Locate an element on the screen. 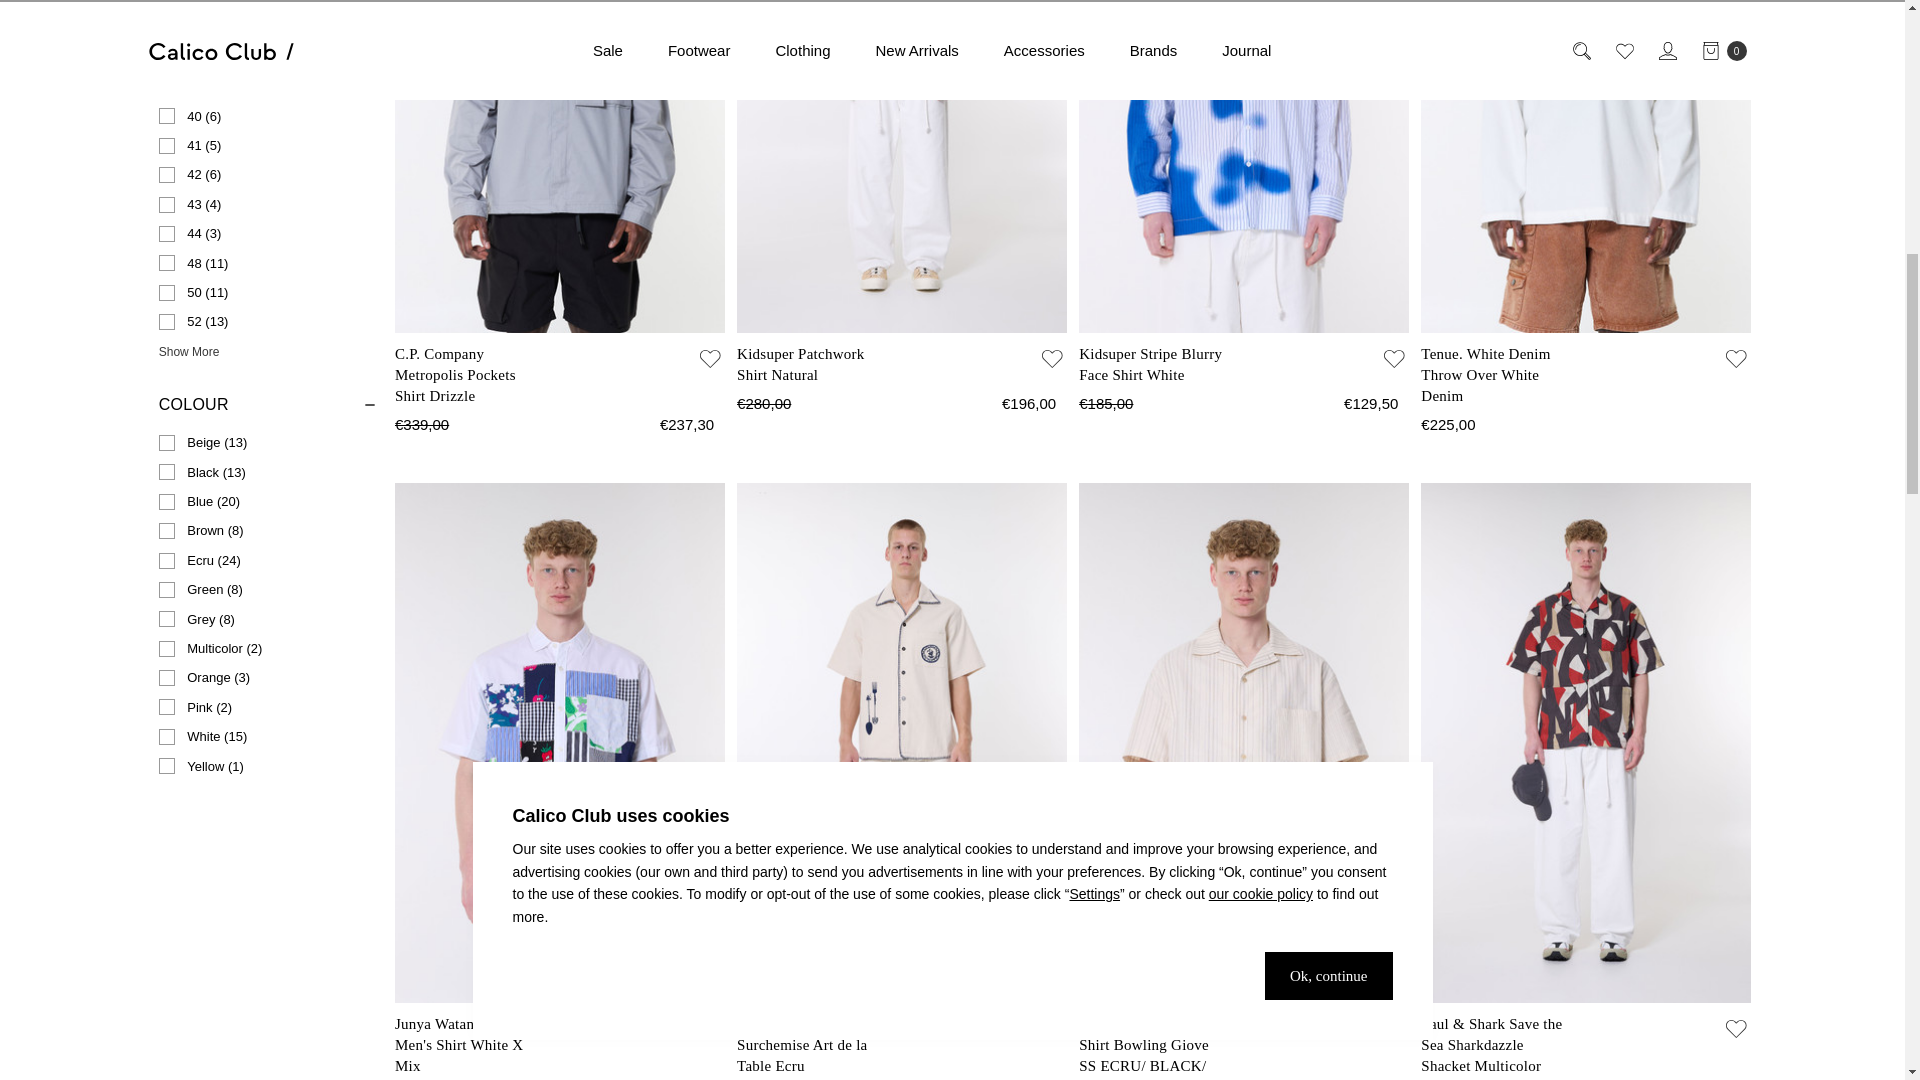  C.P. Company Metropolis Pockets Shirt Drizzle is located at coordinates (560, 166).